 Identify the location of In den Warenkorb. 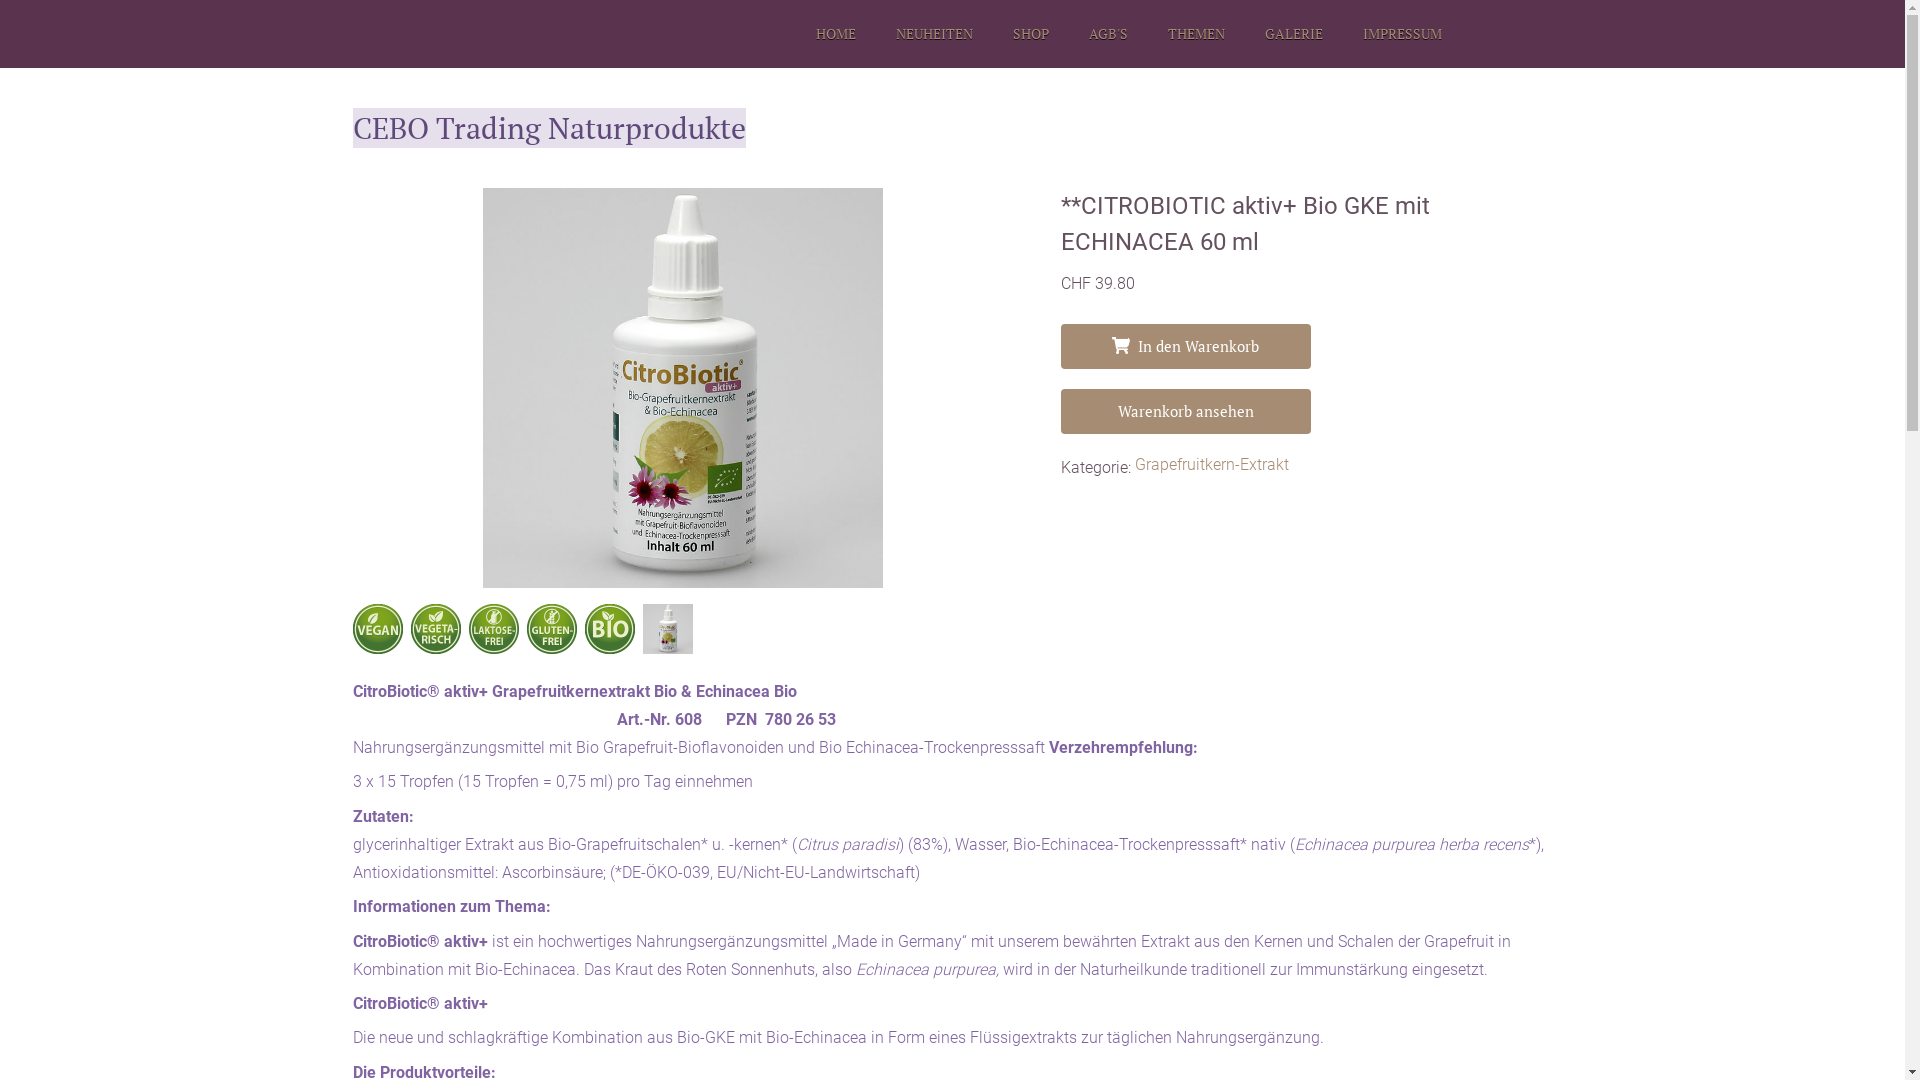
(1185, 346).